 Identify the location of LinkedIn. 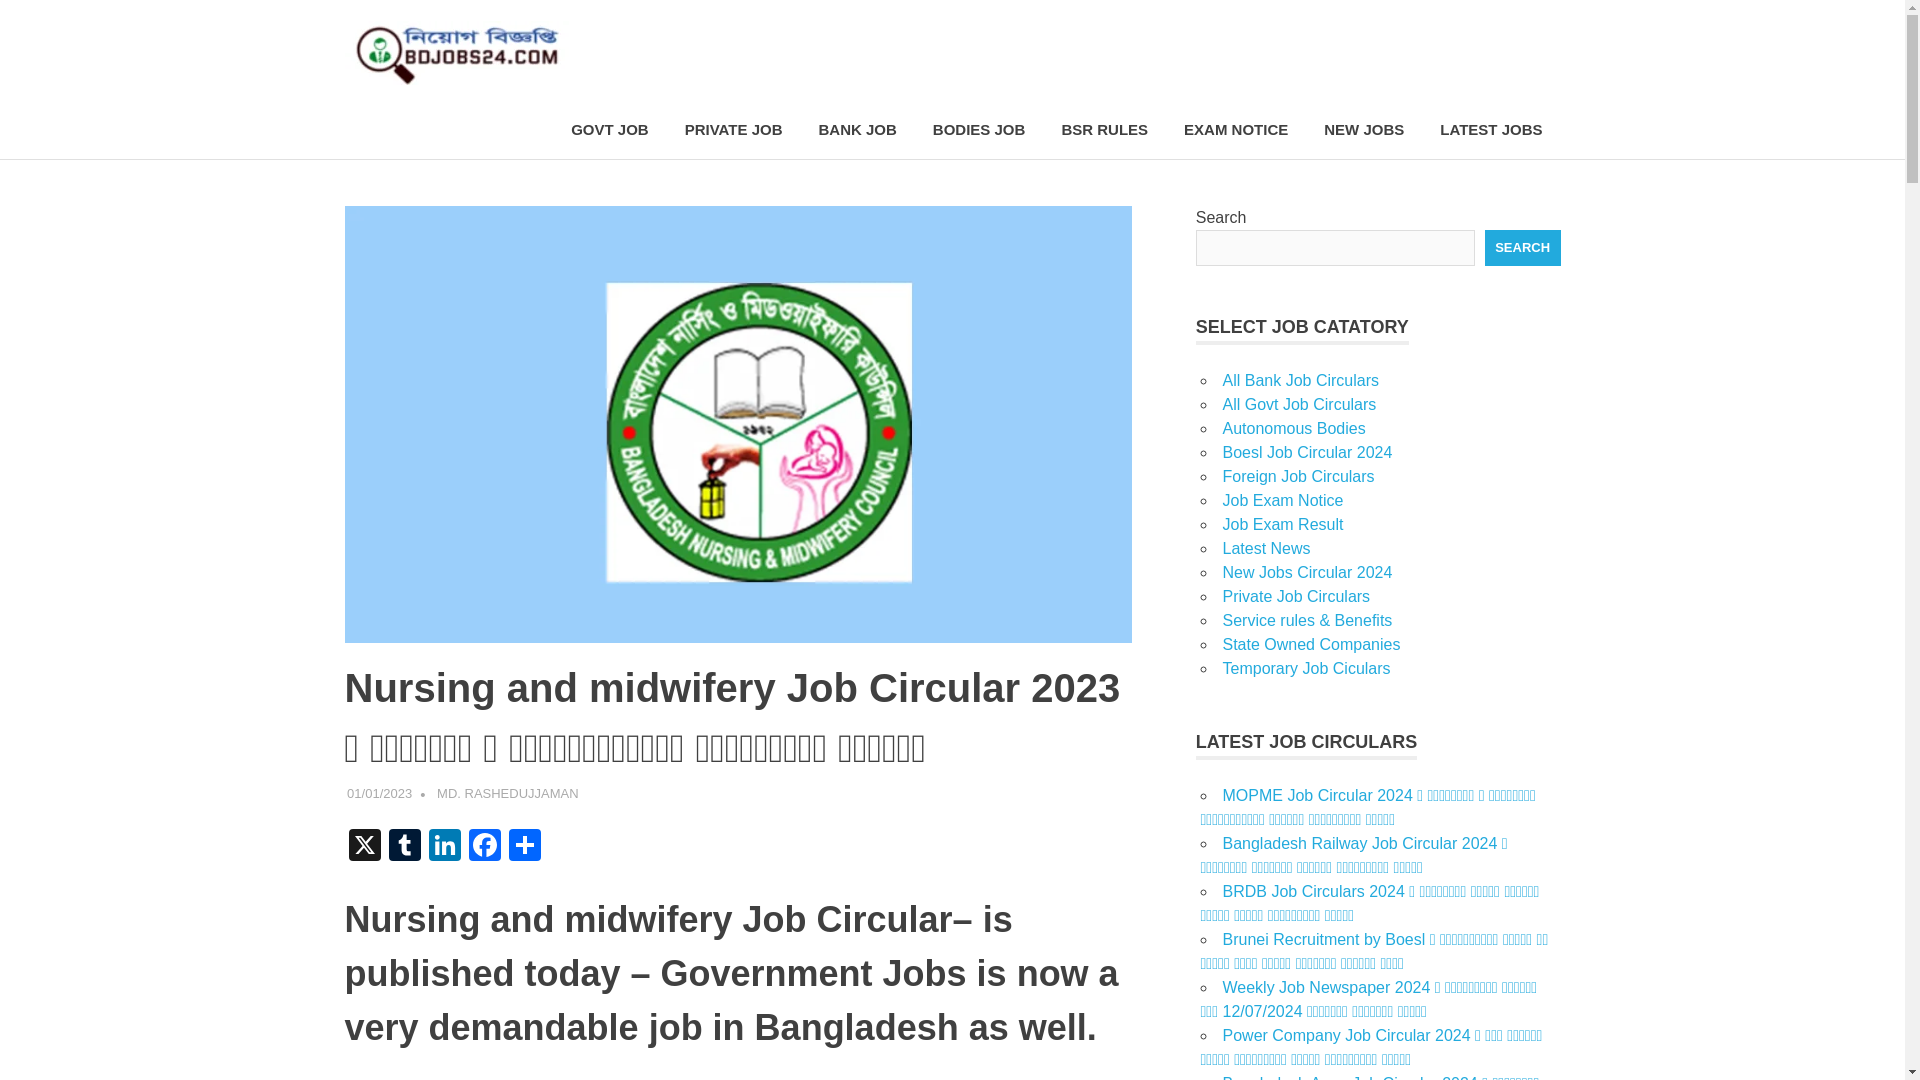
(444, 848).